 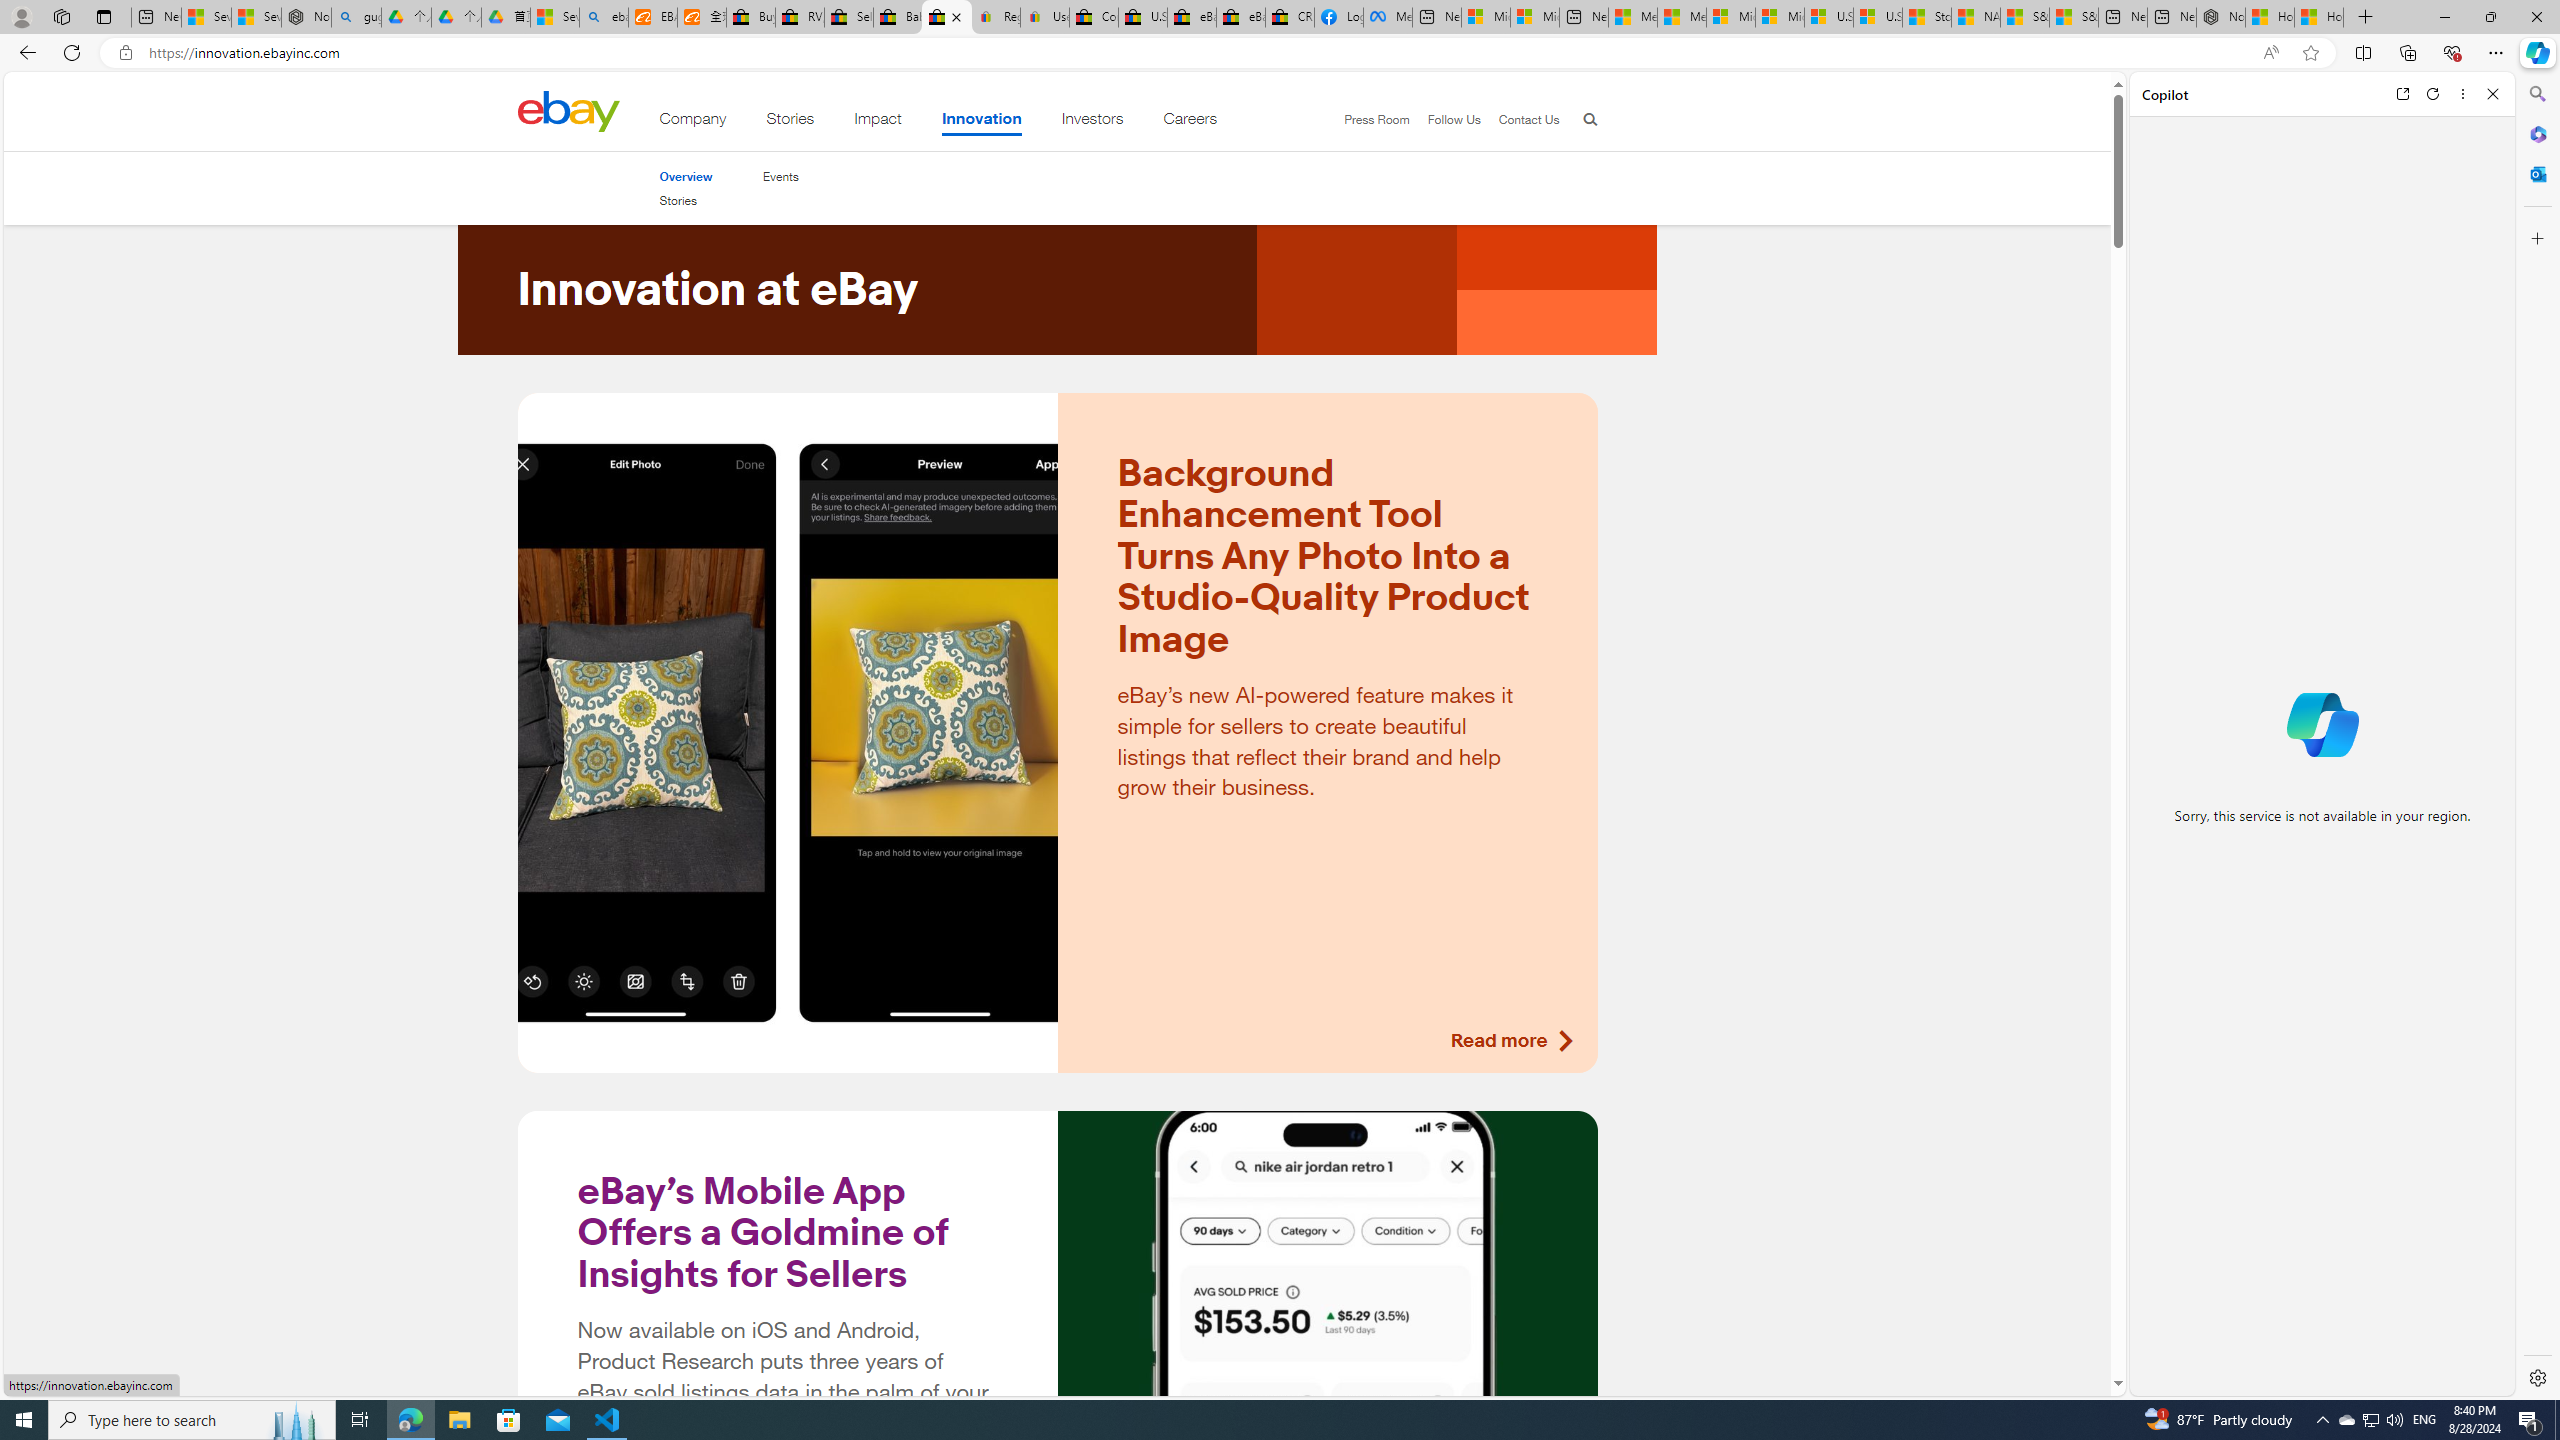 I want to click on Stories, so click(x=686, y=200).